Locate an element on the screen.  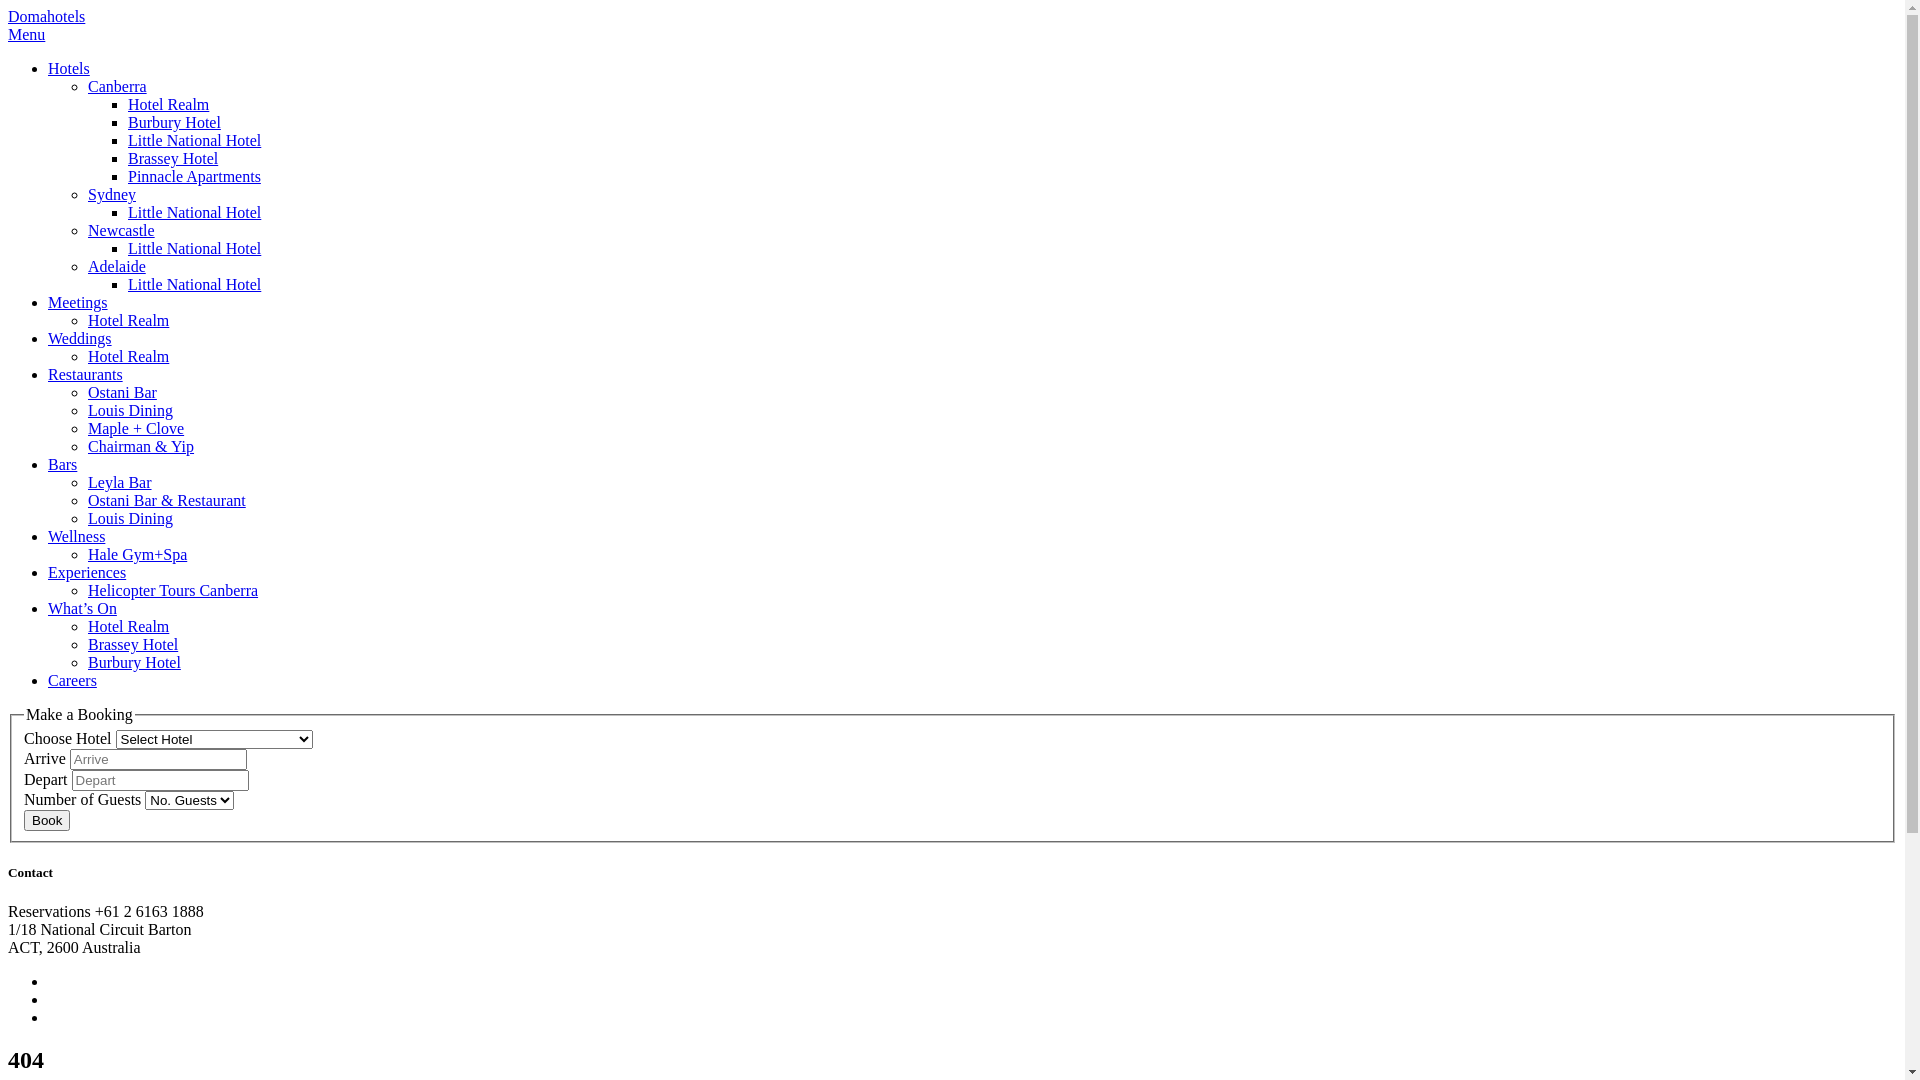
Louis Dining is located at coordinates (130, 410).